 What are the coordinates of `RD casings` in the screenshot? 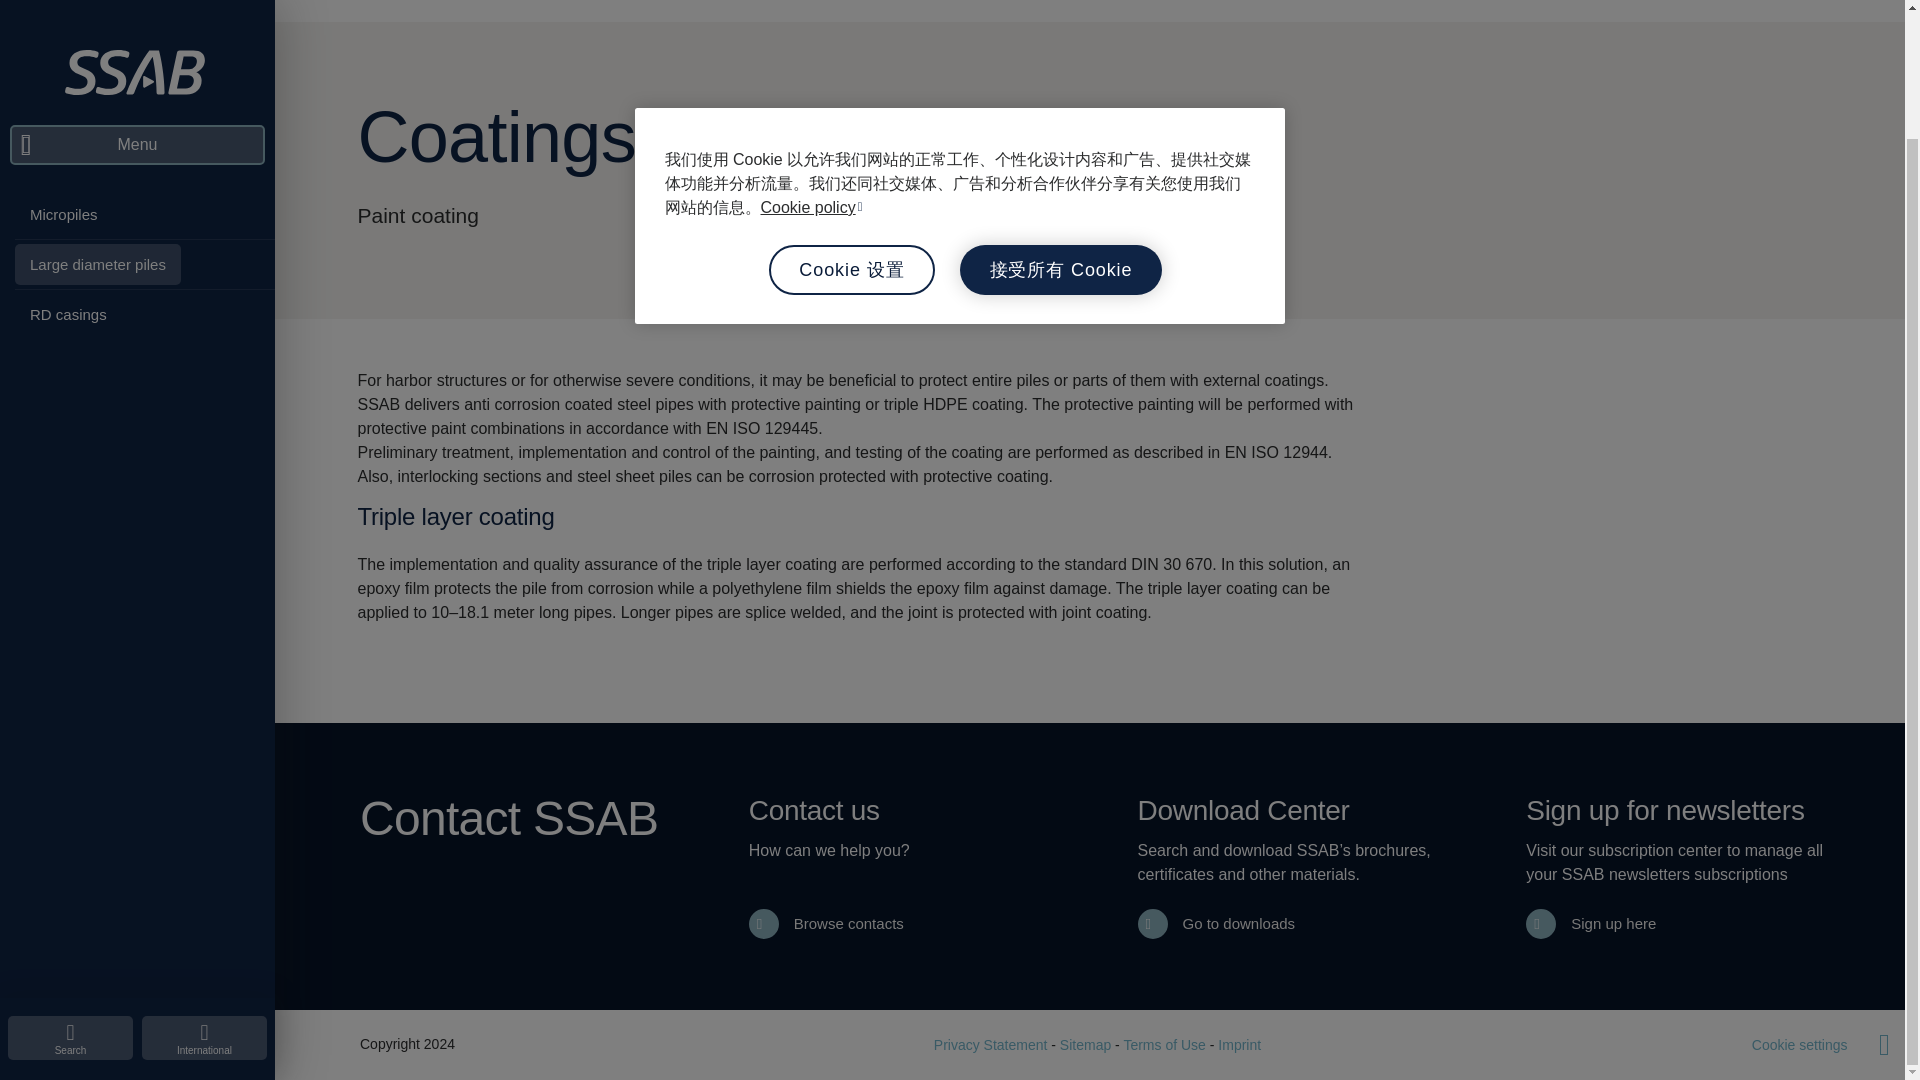 It's located at (68, 170).